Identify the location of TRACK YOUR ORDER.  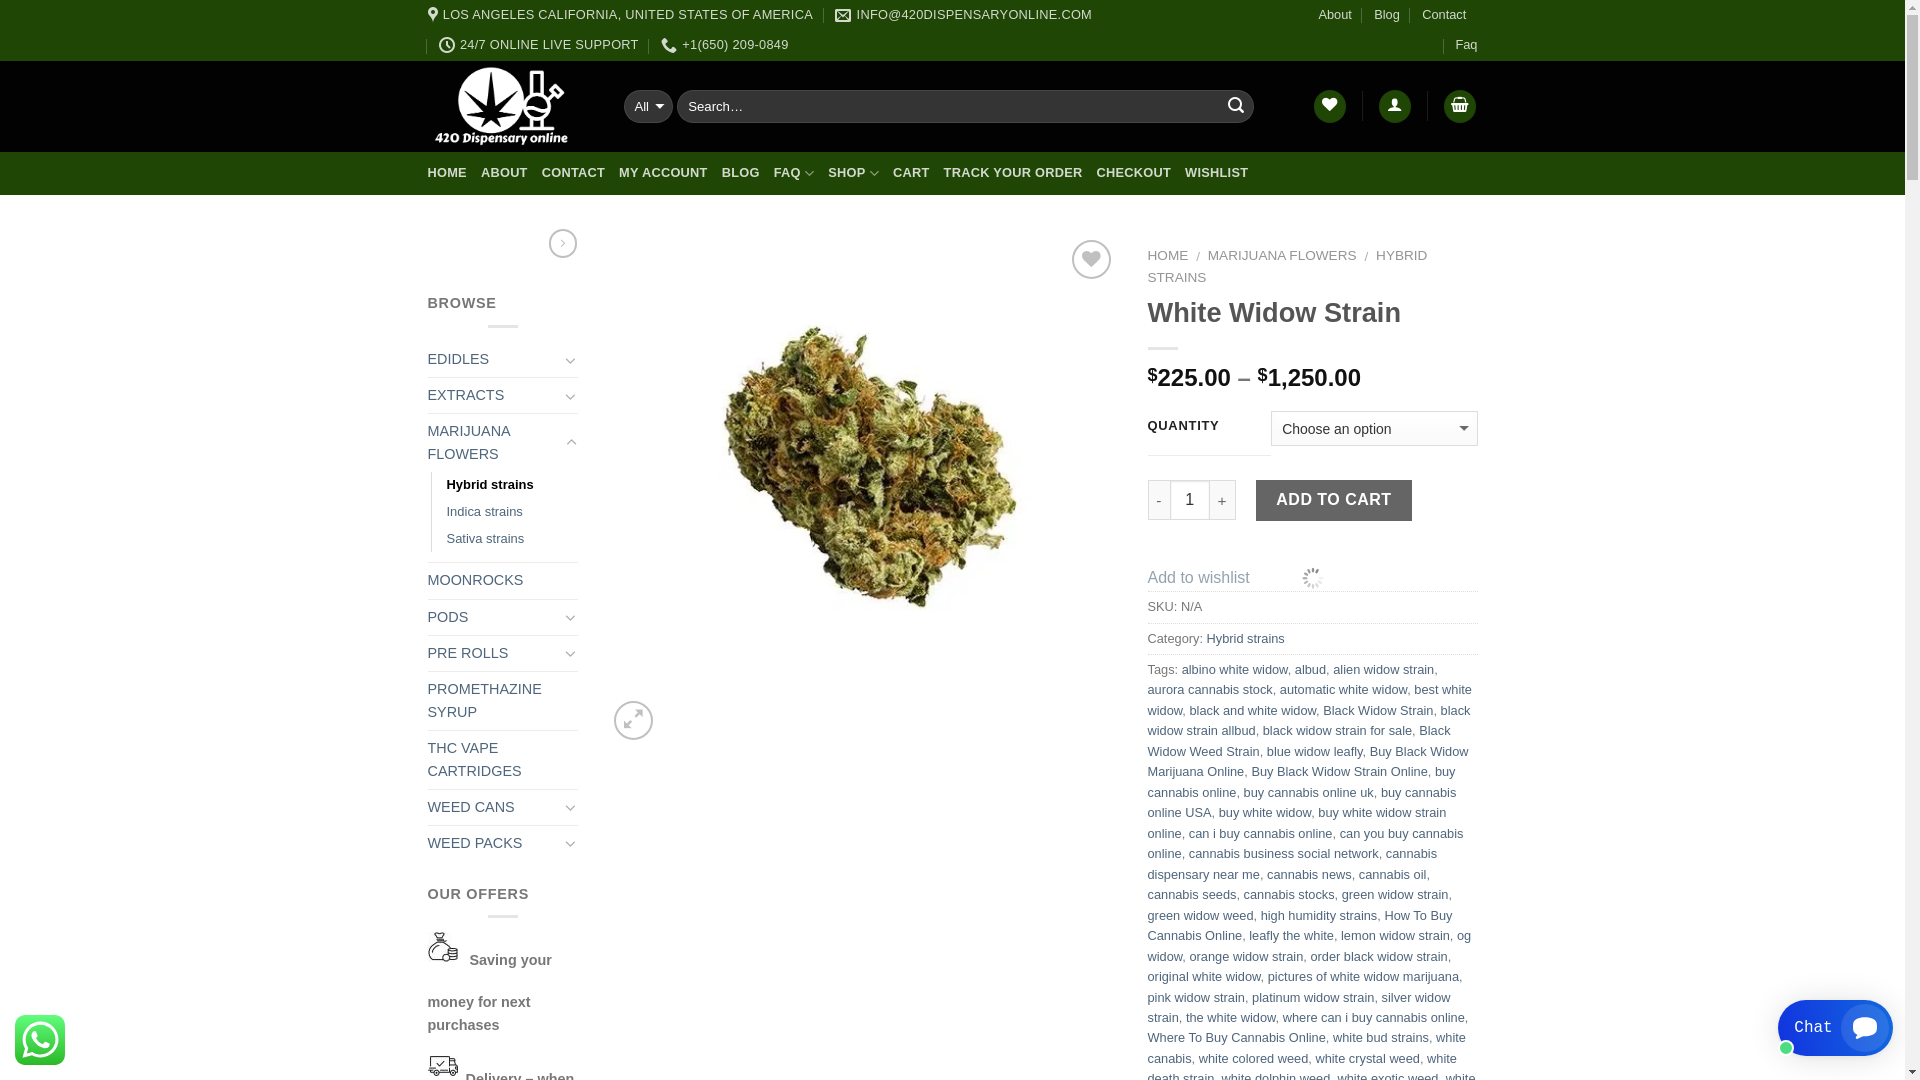
(1014, 173).